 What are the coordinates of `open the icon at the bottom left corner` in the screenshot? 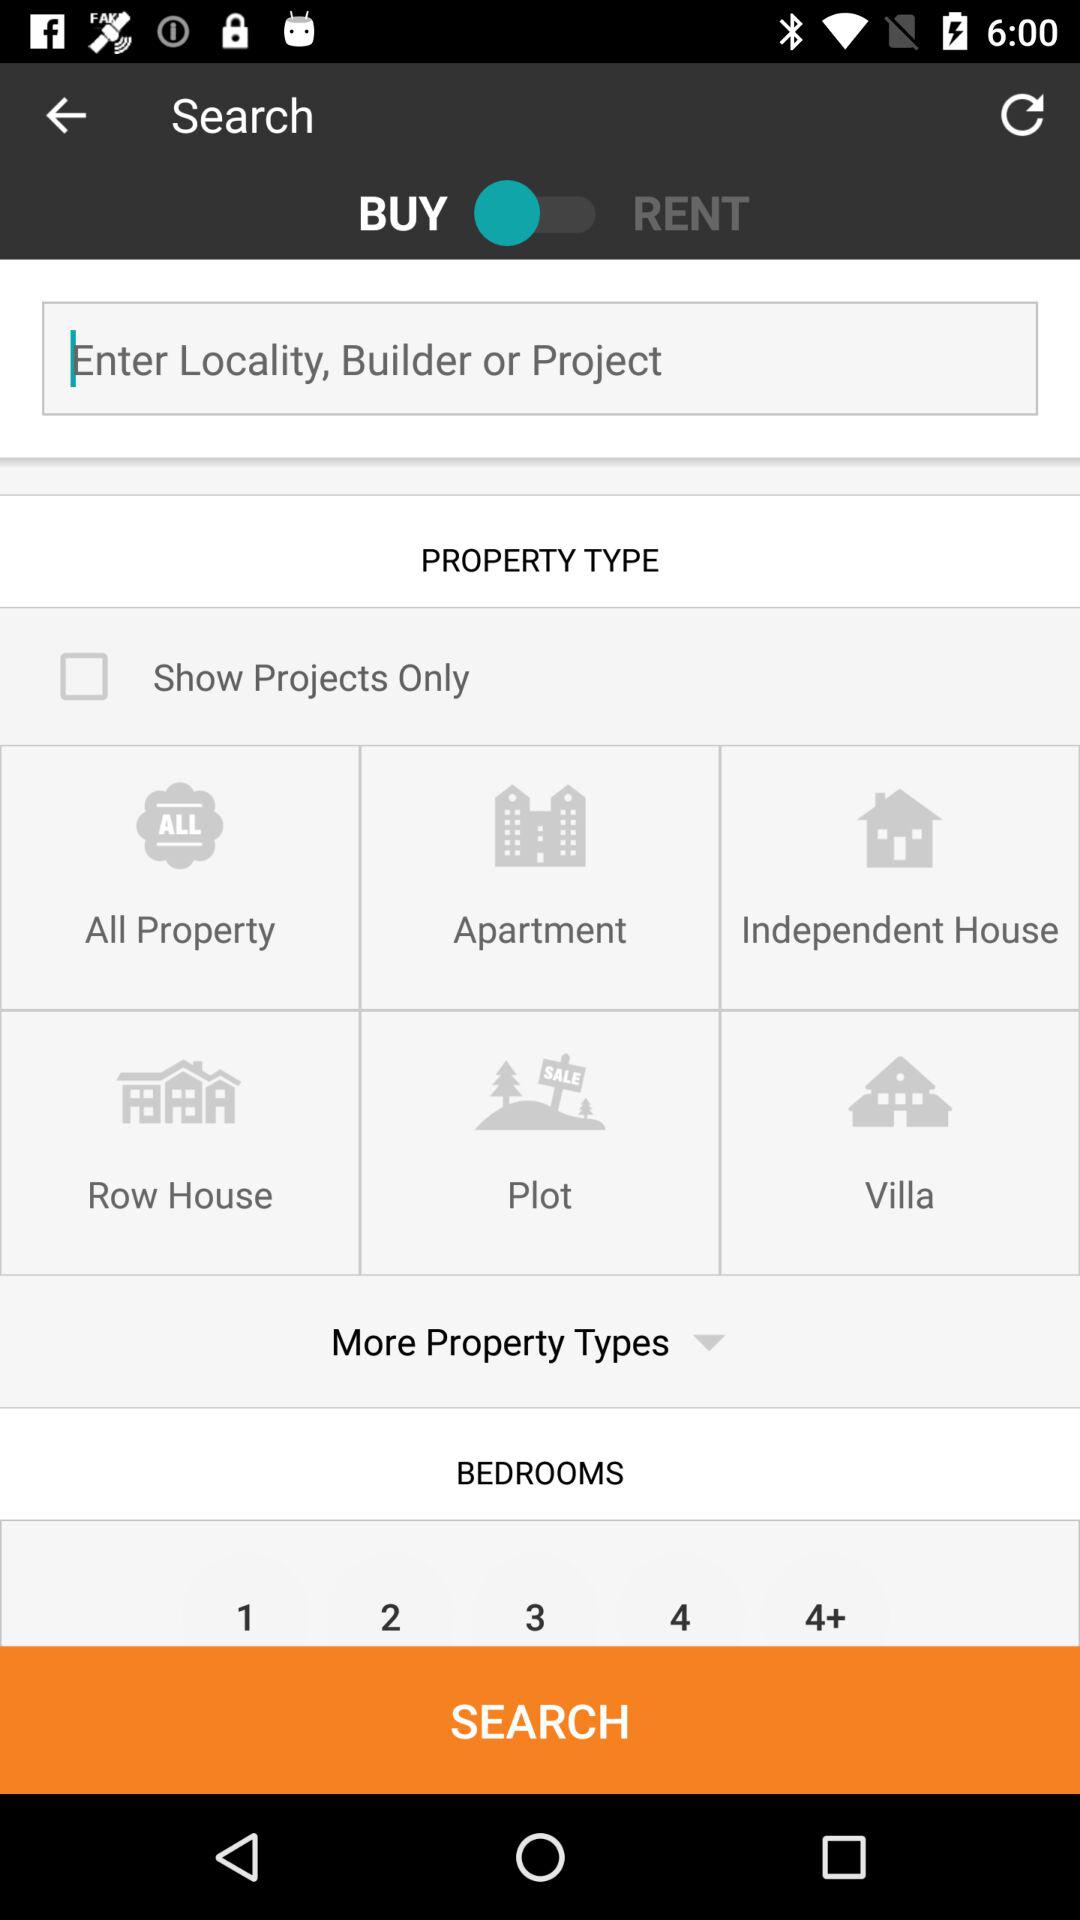 It's located at (246, 1598).